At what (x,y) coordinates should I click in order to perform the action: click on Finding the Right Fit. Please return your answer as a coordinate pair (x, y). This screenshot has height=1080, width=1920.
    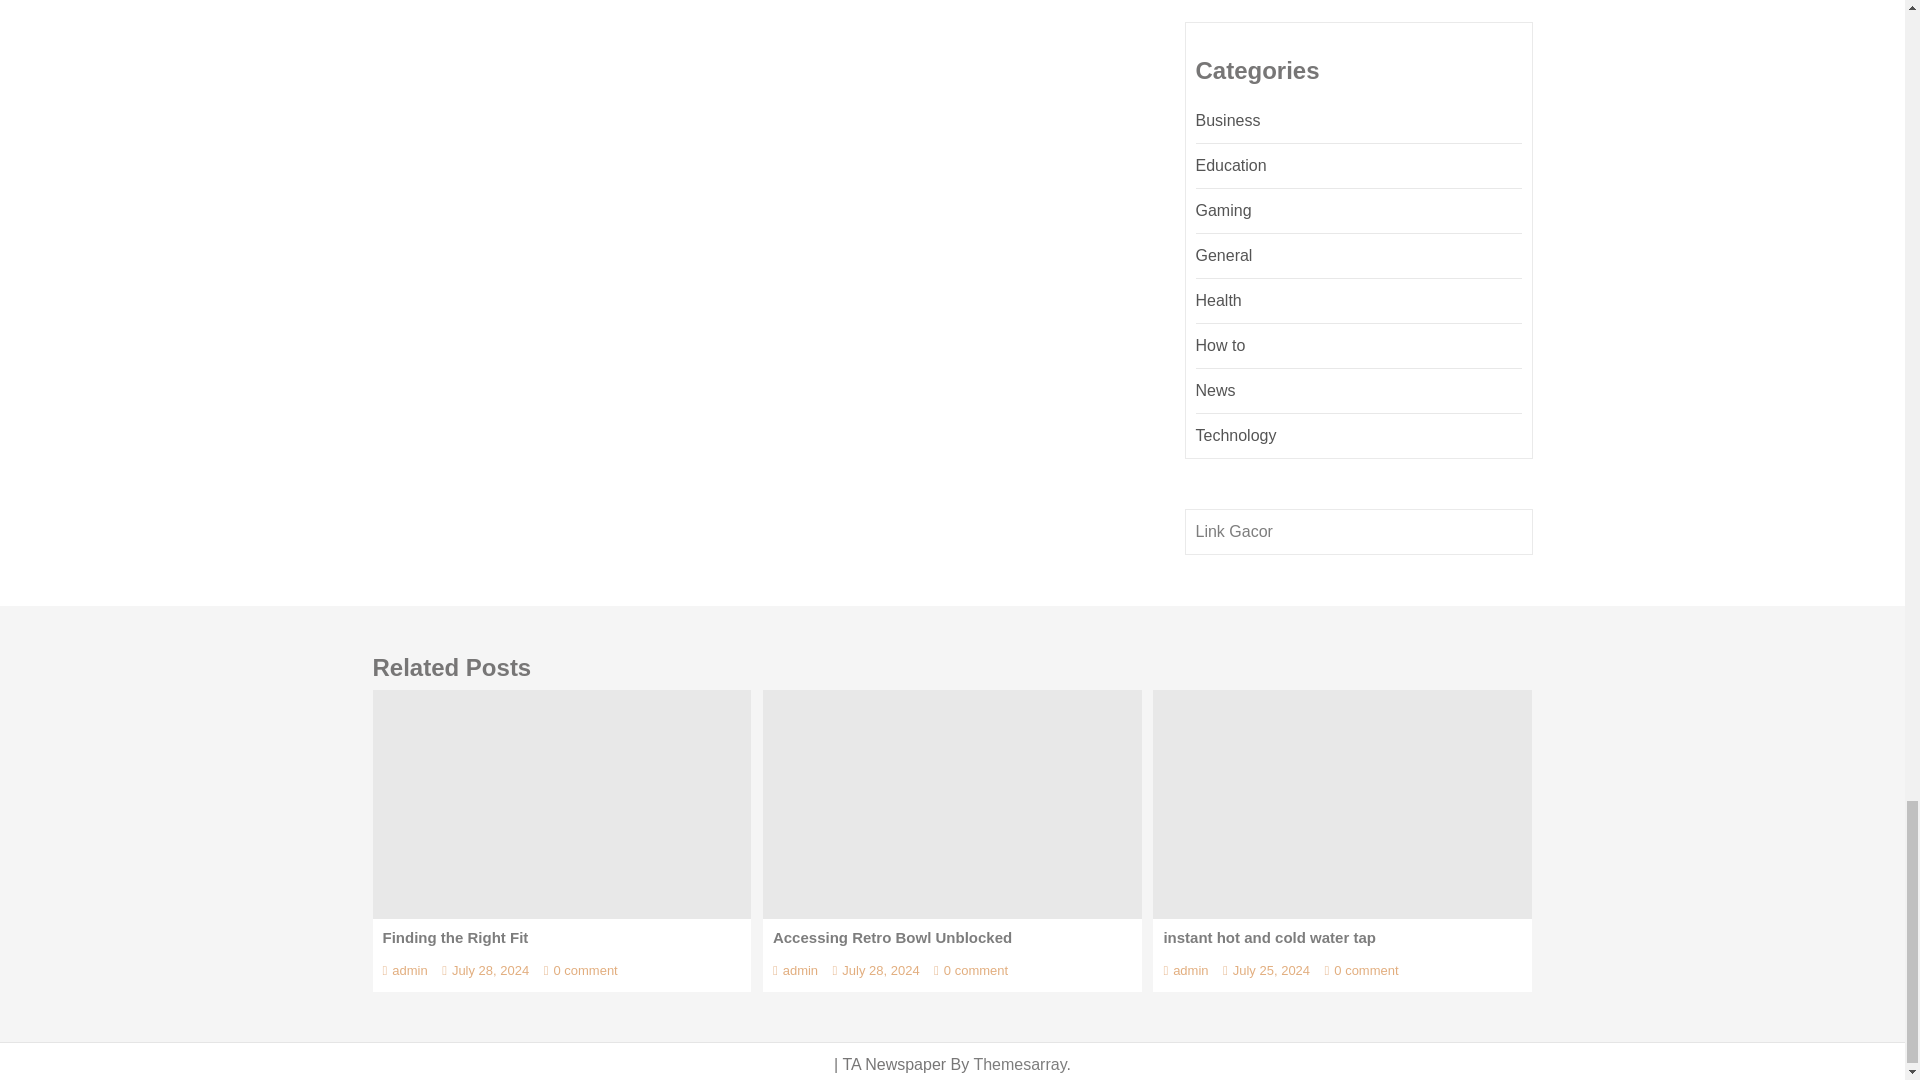
    Looking at the image, I should click on (561, 804).